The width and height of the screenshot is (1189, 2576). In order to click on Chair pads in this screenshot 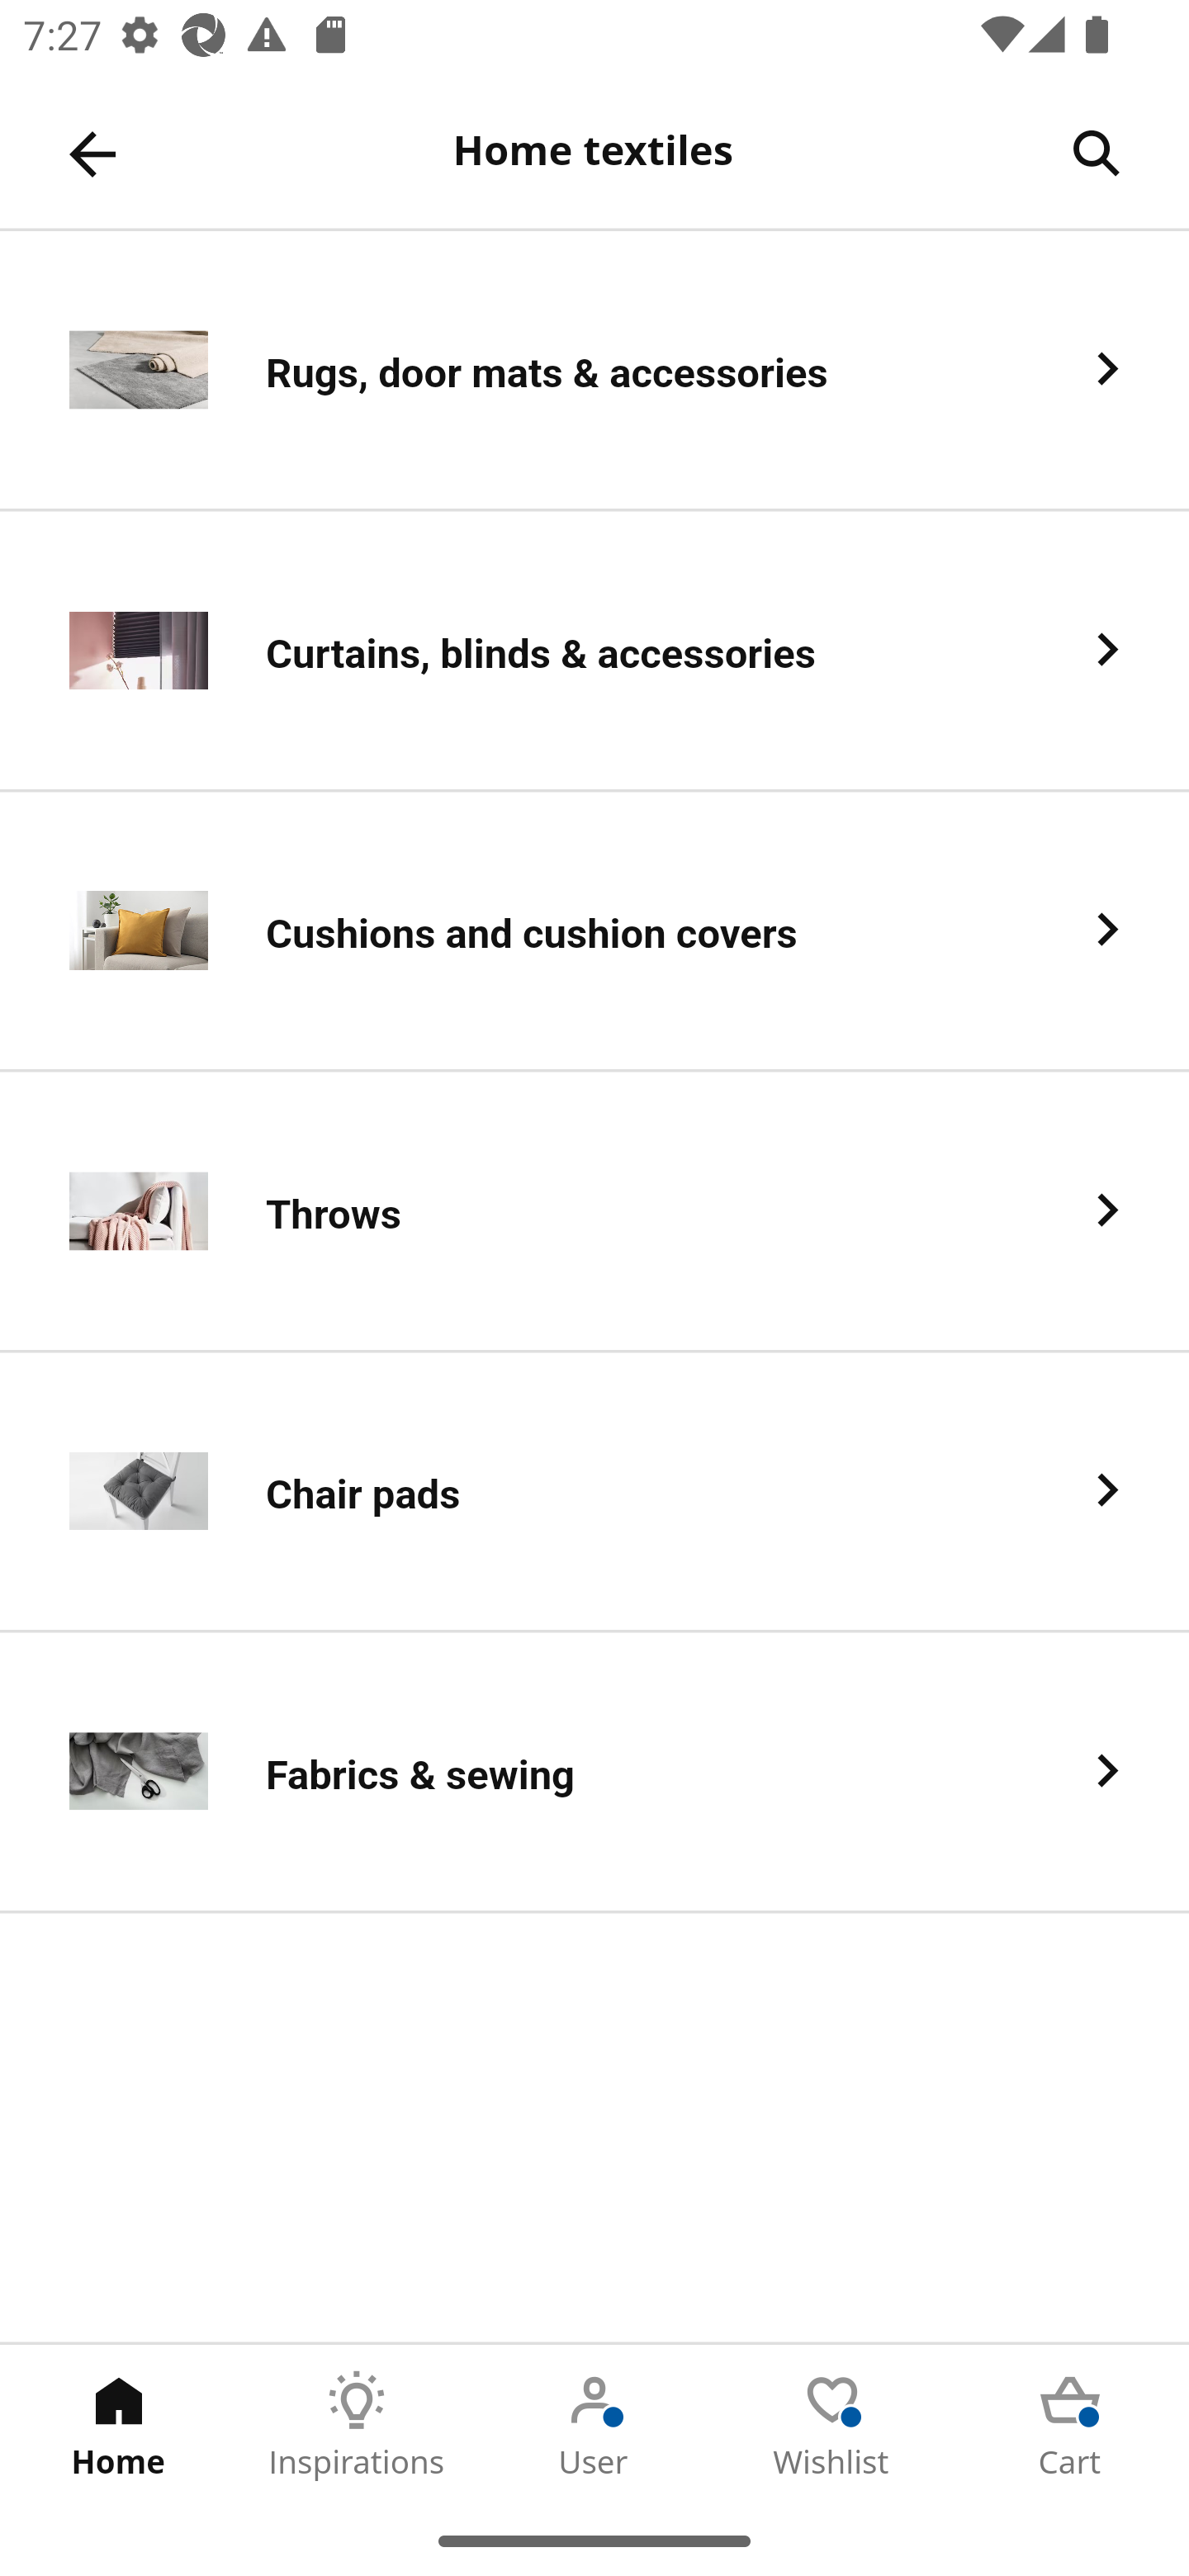, I will do `click(594, 1493)`.